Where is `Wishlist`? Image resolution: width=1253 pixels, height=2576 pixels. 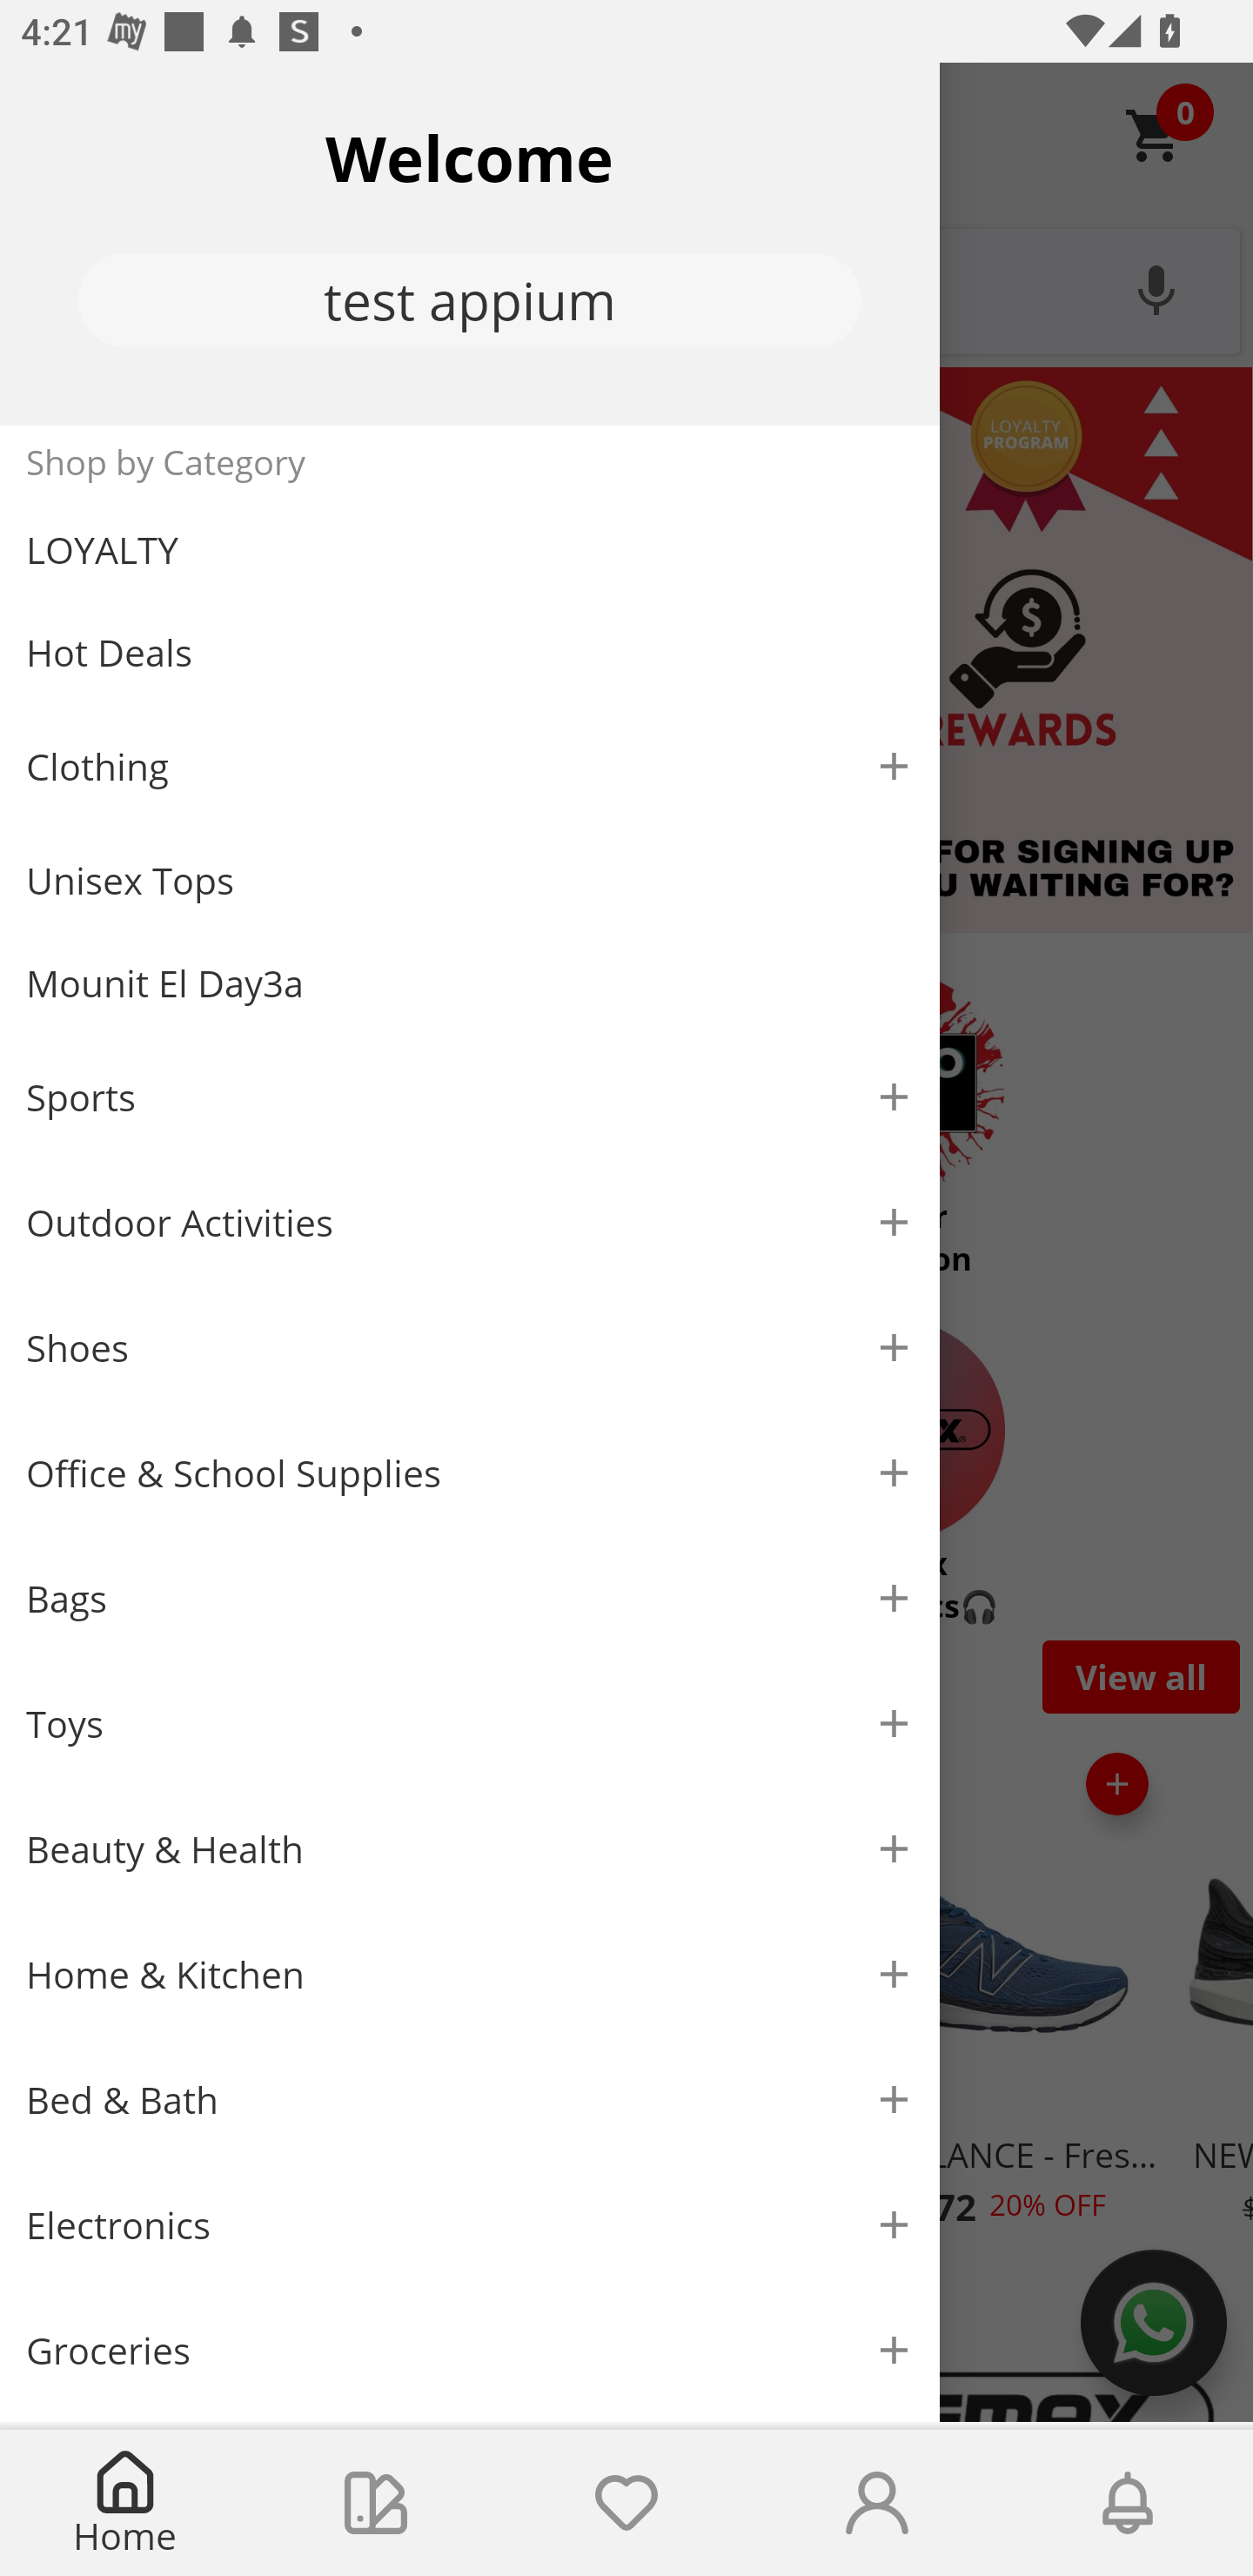 Wishlist is located at coordinates (626, 2503).